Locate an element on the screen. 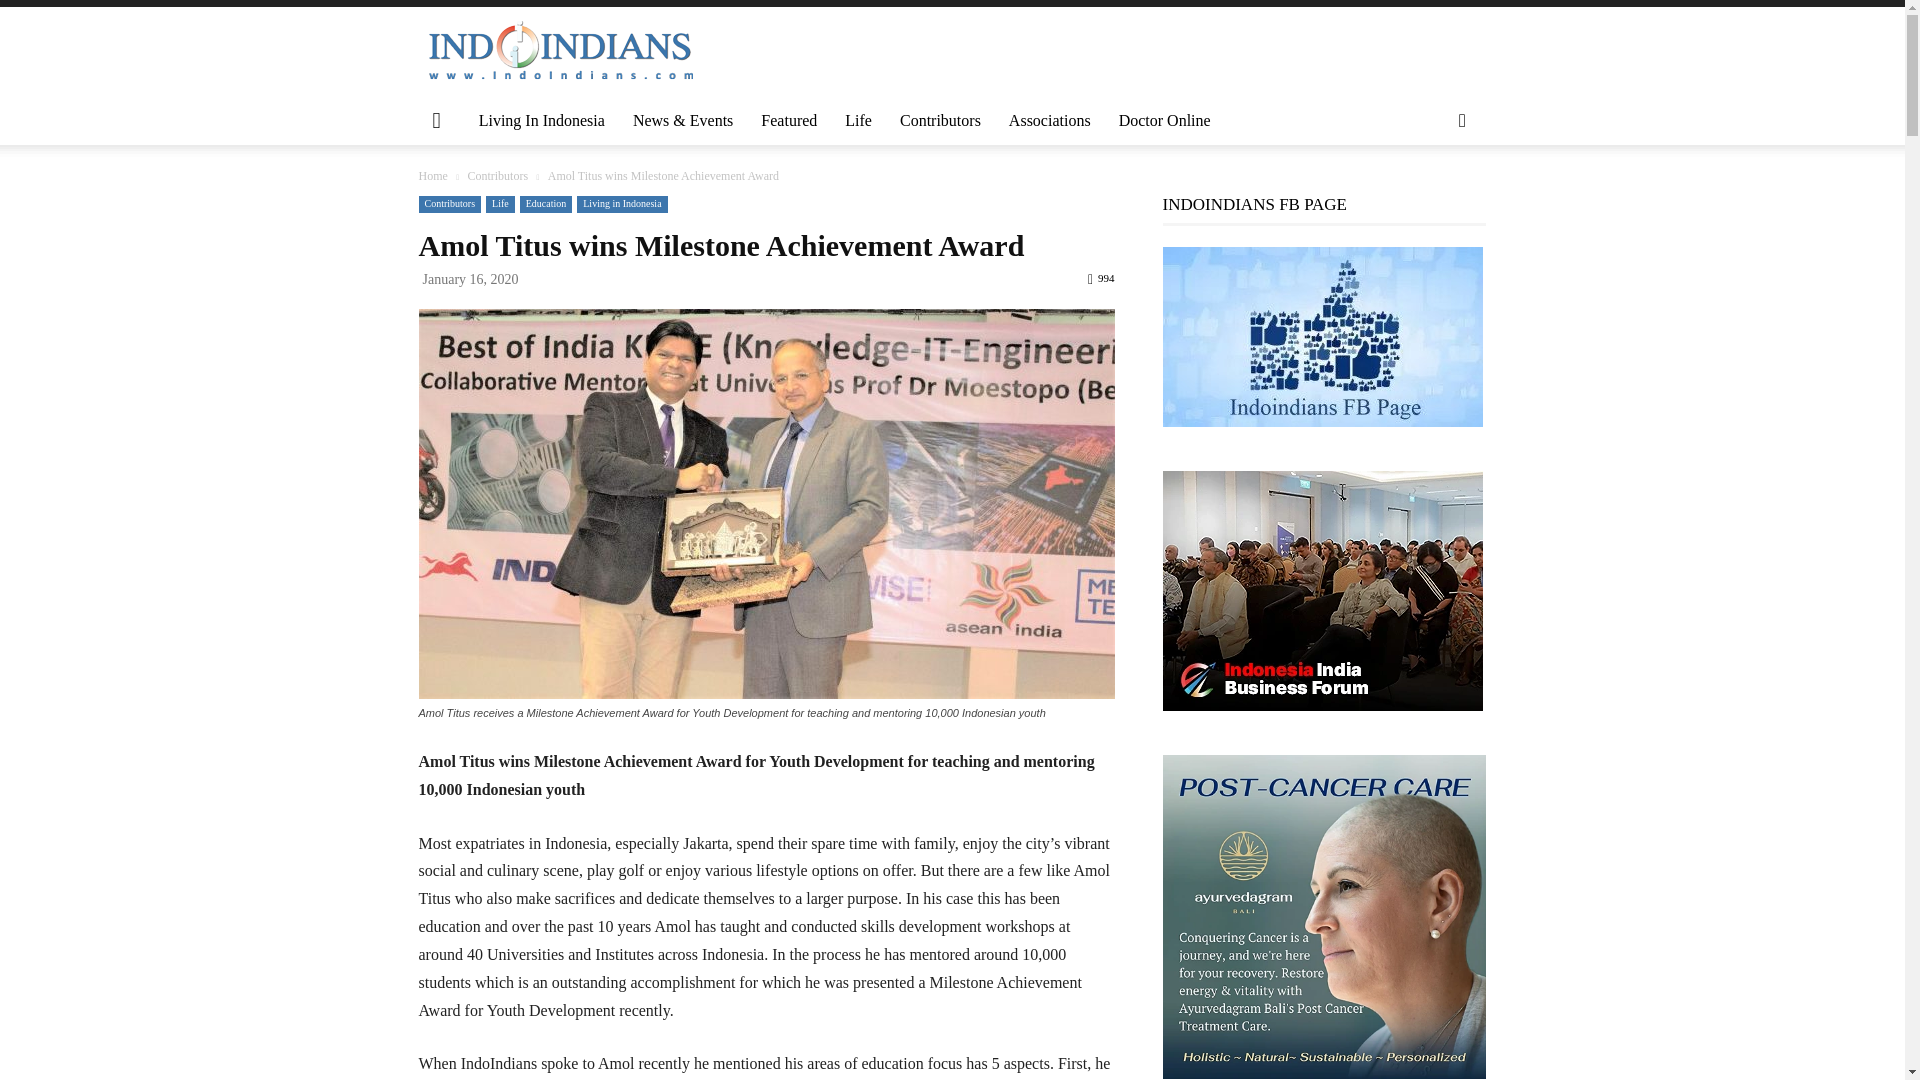 The width and height of the screenshot is (1920, 1080). View all posts in Contributors is located at coordinates (497, 175).